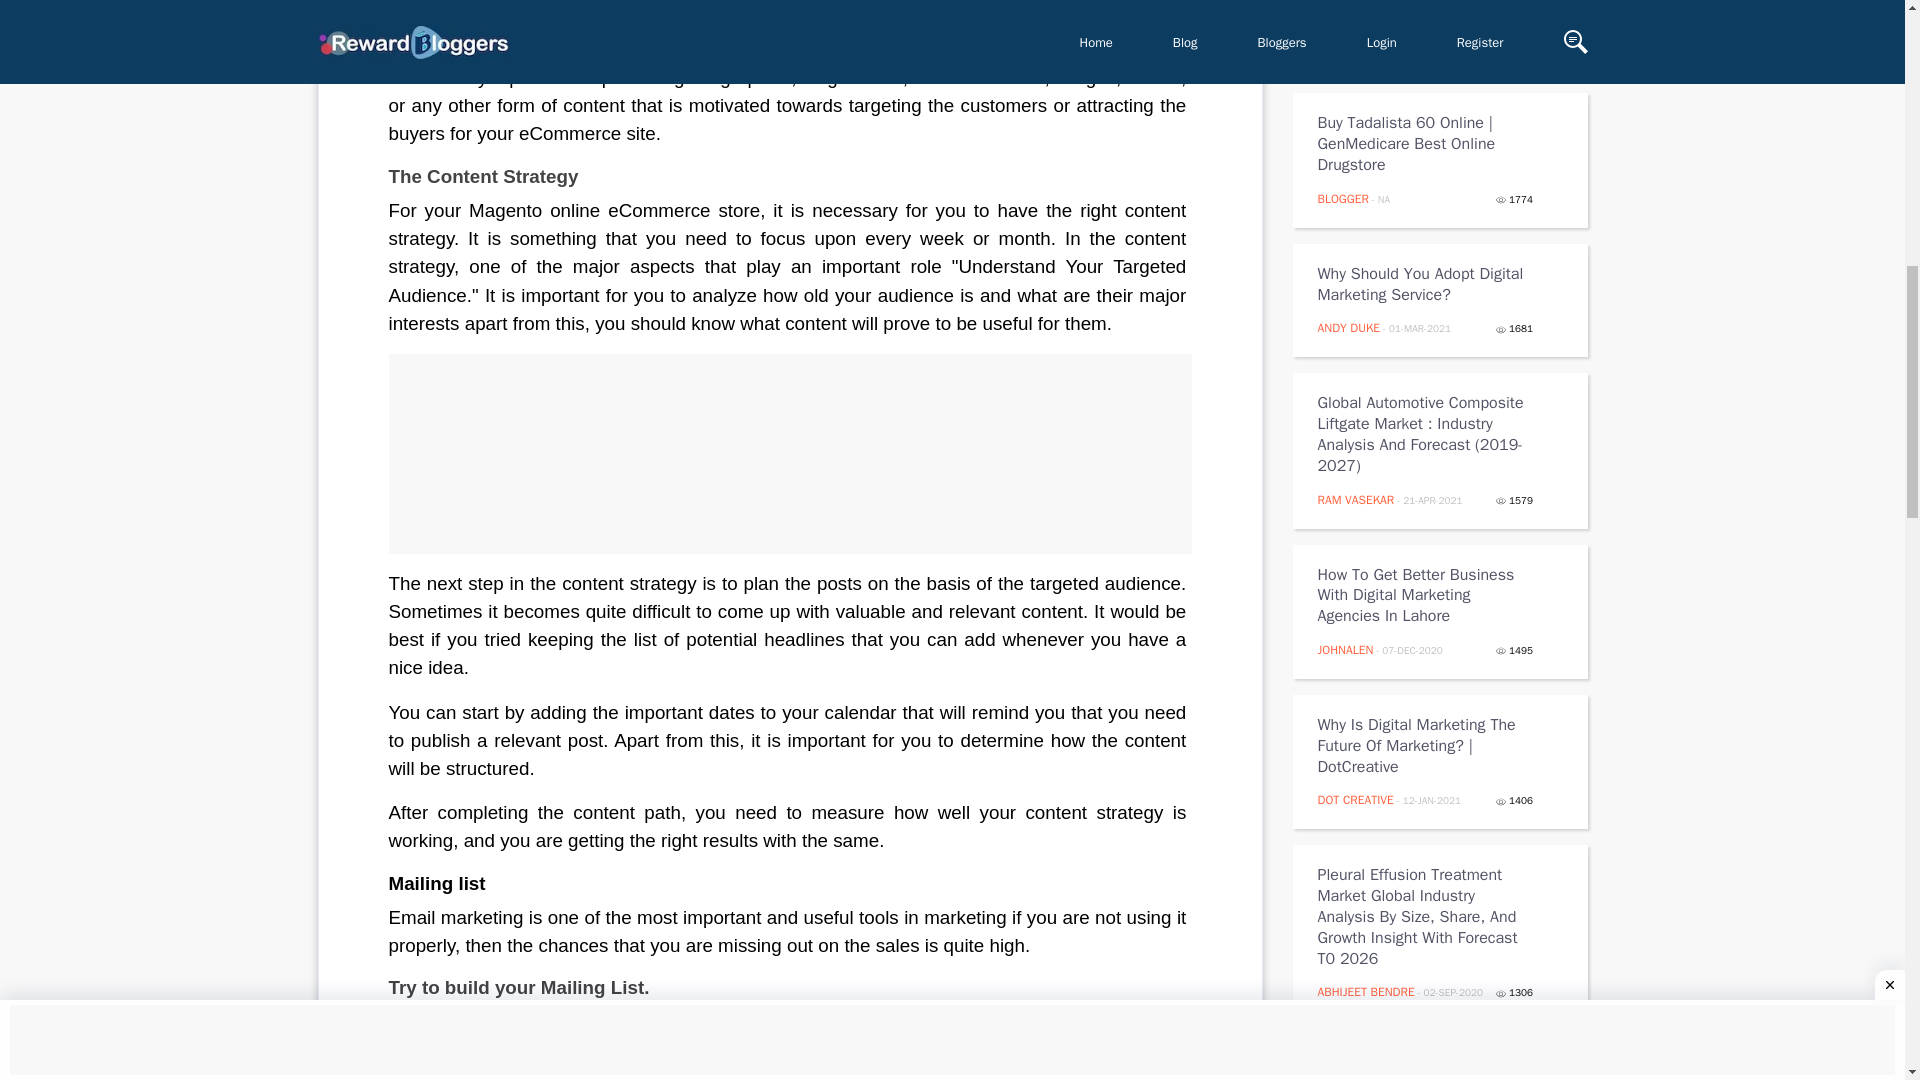 Image resolution: width=1920 pixels, height=1080 pixels. I want to click on JOHNALEN, so click(1346, 649).